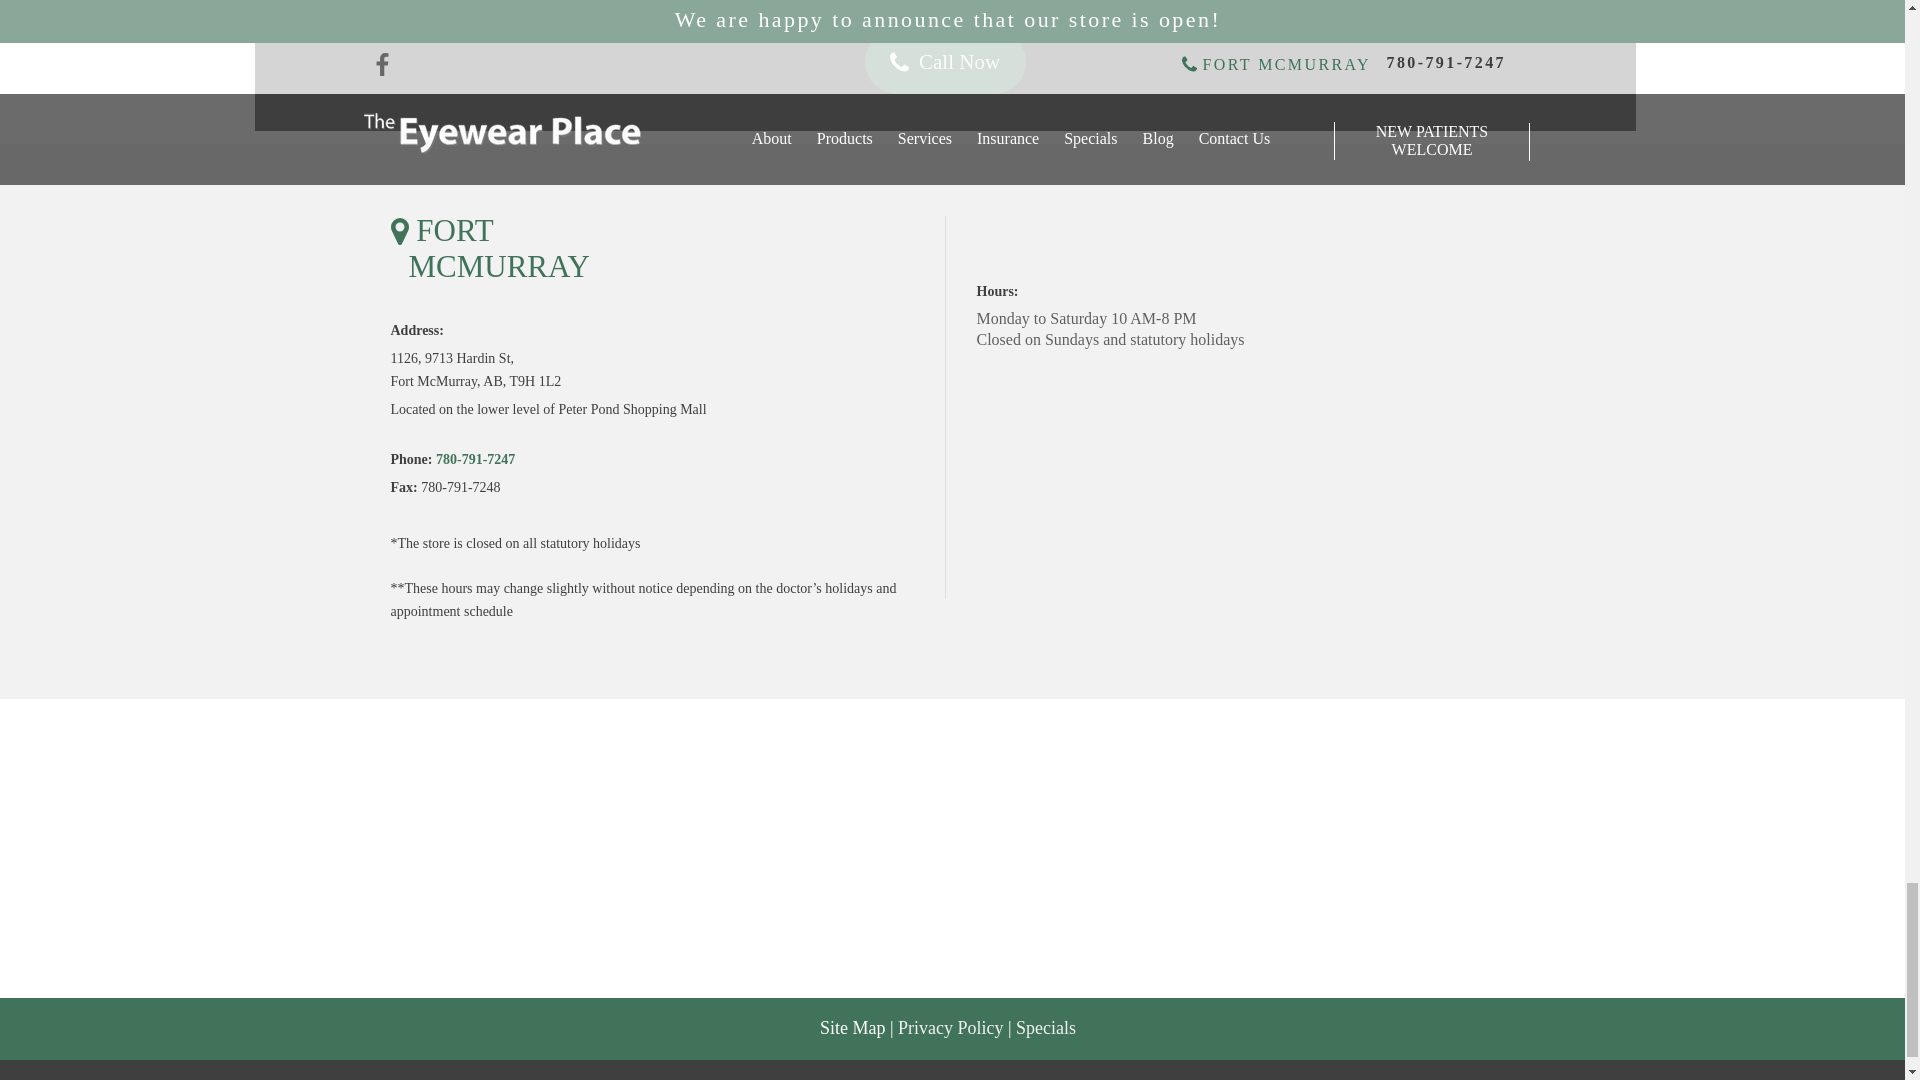  What do you see at coordinates (951, 1030) in the screenshot?
I see `Privacy Policy` at bounding box center [951, 1030].